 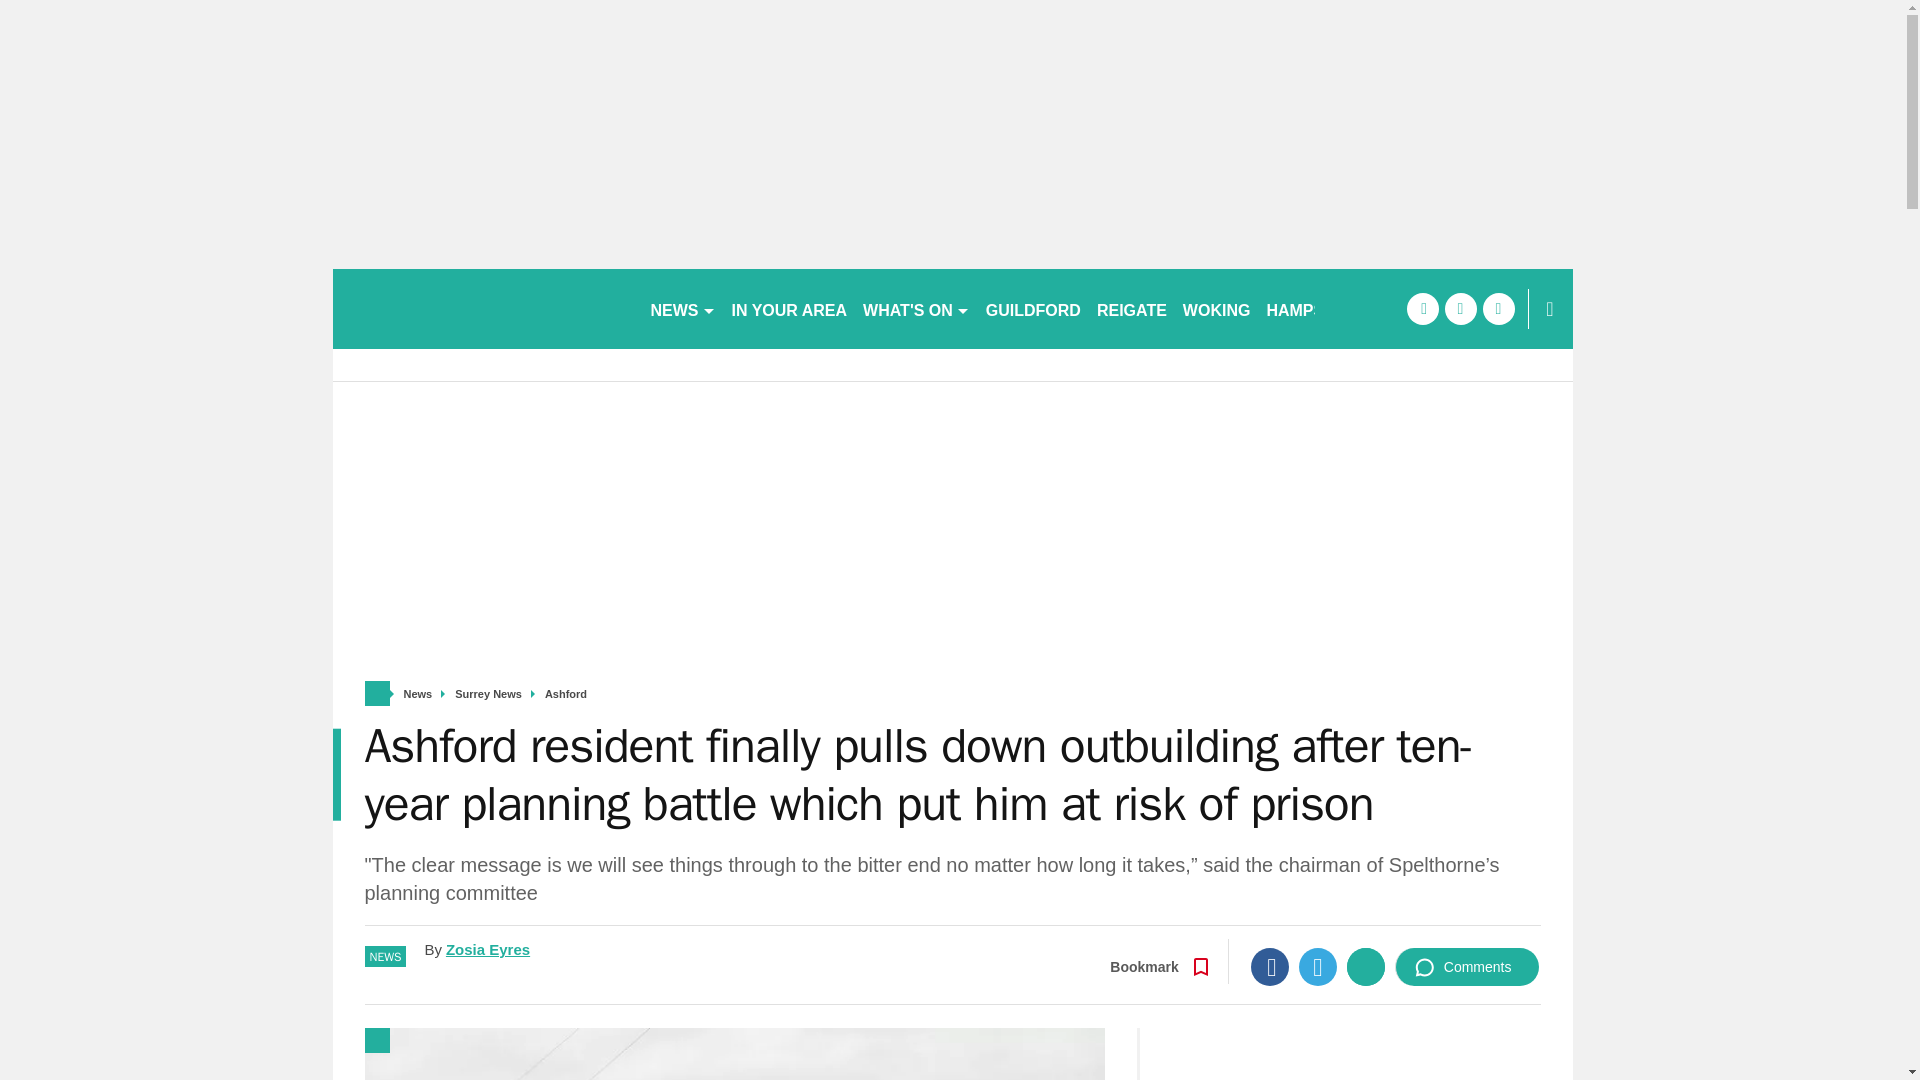 I want to click on Comments, so click(x=1467, y=967).